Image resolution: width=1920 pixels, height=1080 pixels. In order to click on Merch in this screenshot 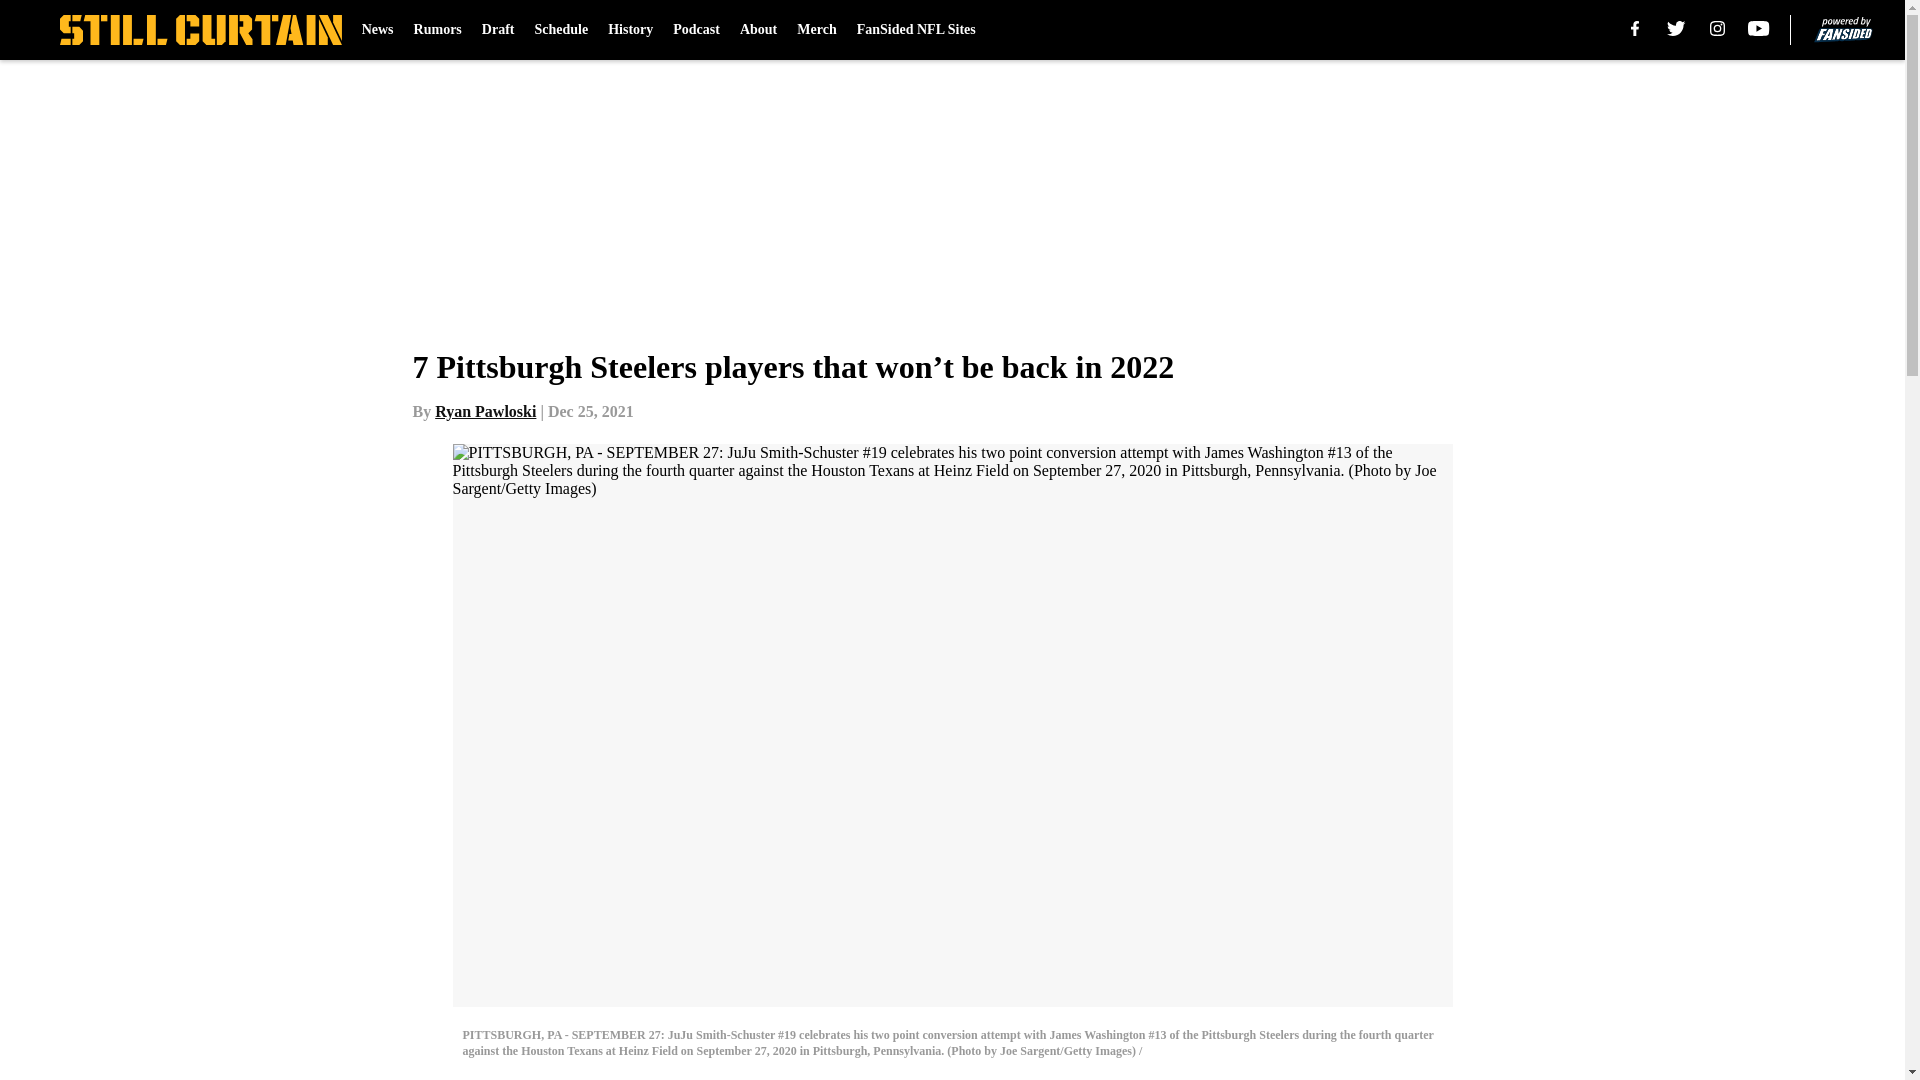, I will do `click(816, 30)`.